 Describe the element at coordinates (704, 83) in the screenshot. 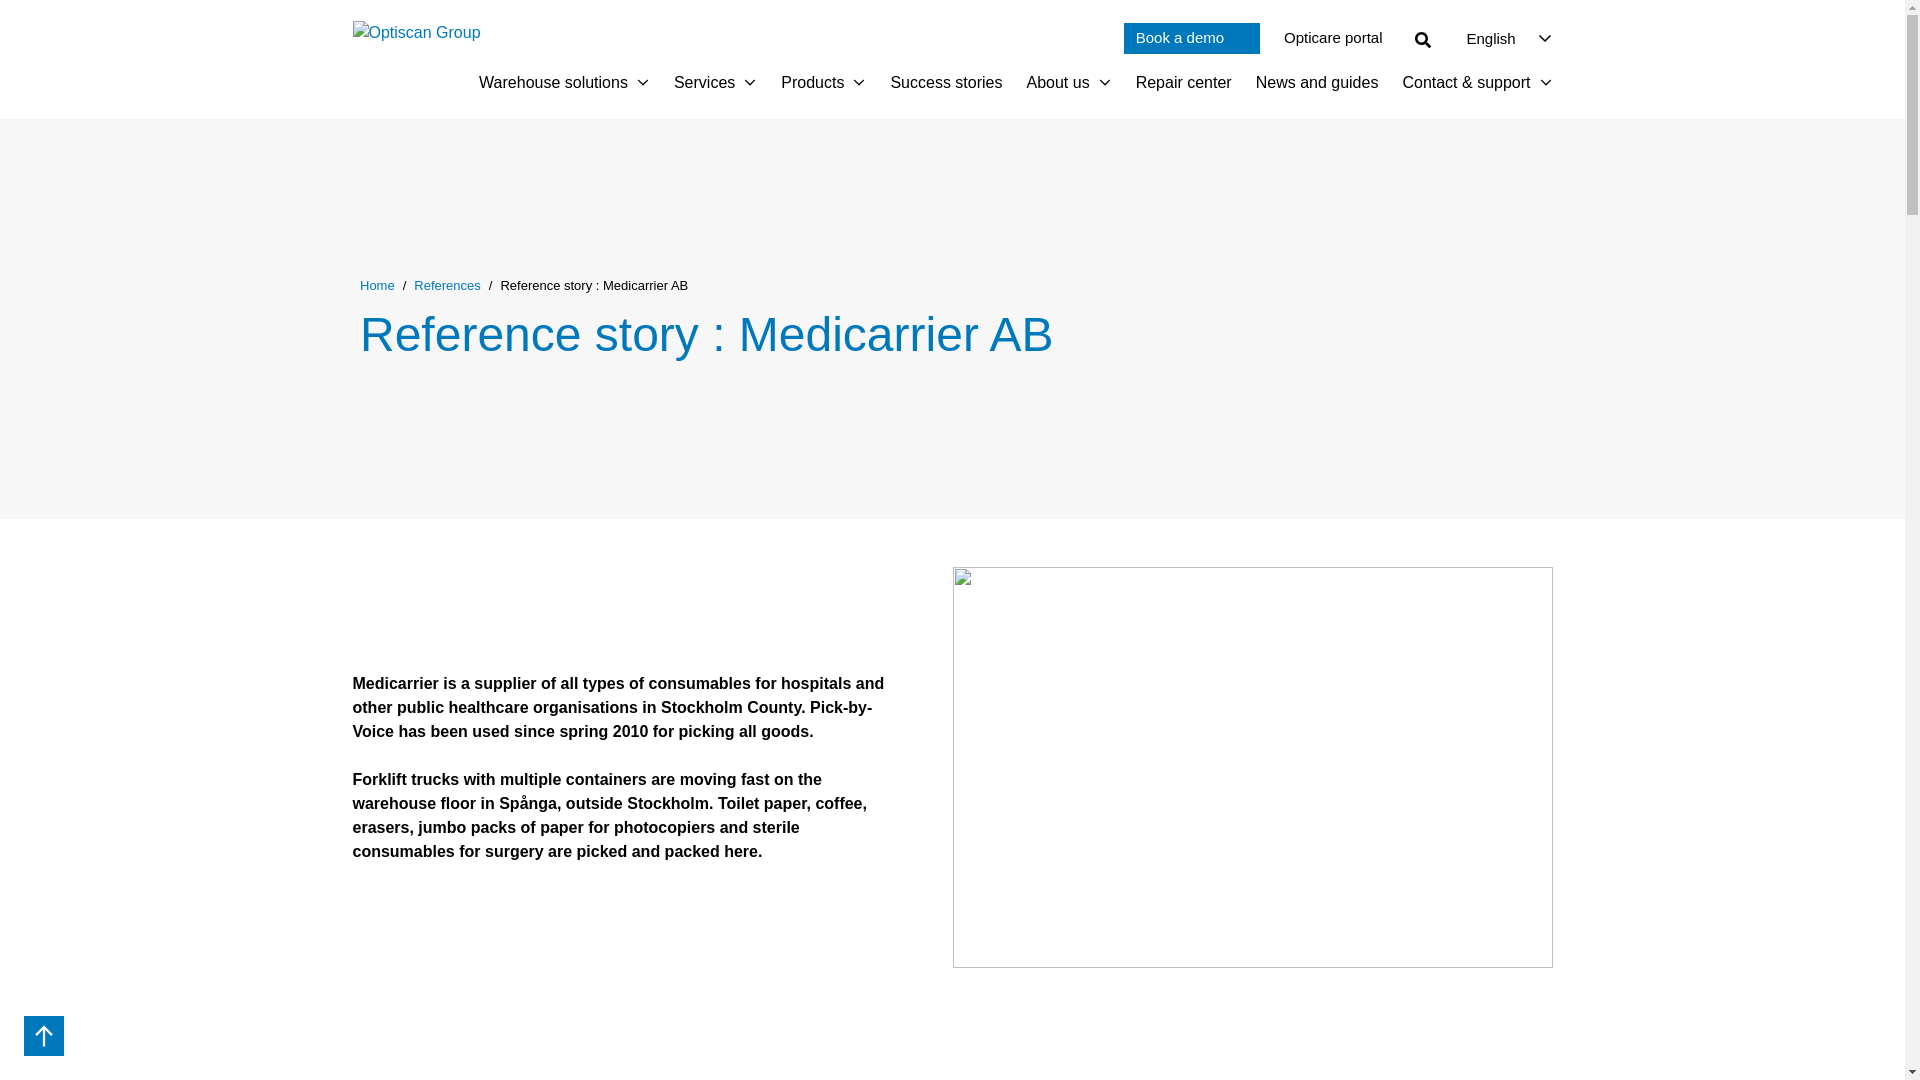

I see `Services` at that location.